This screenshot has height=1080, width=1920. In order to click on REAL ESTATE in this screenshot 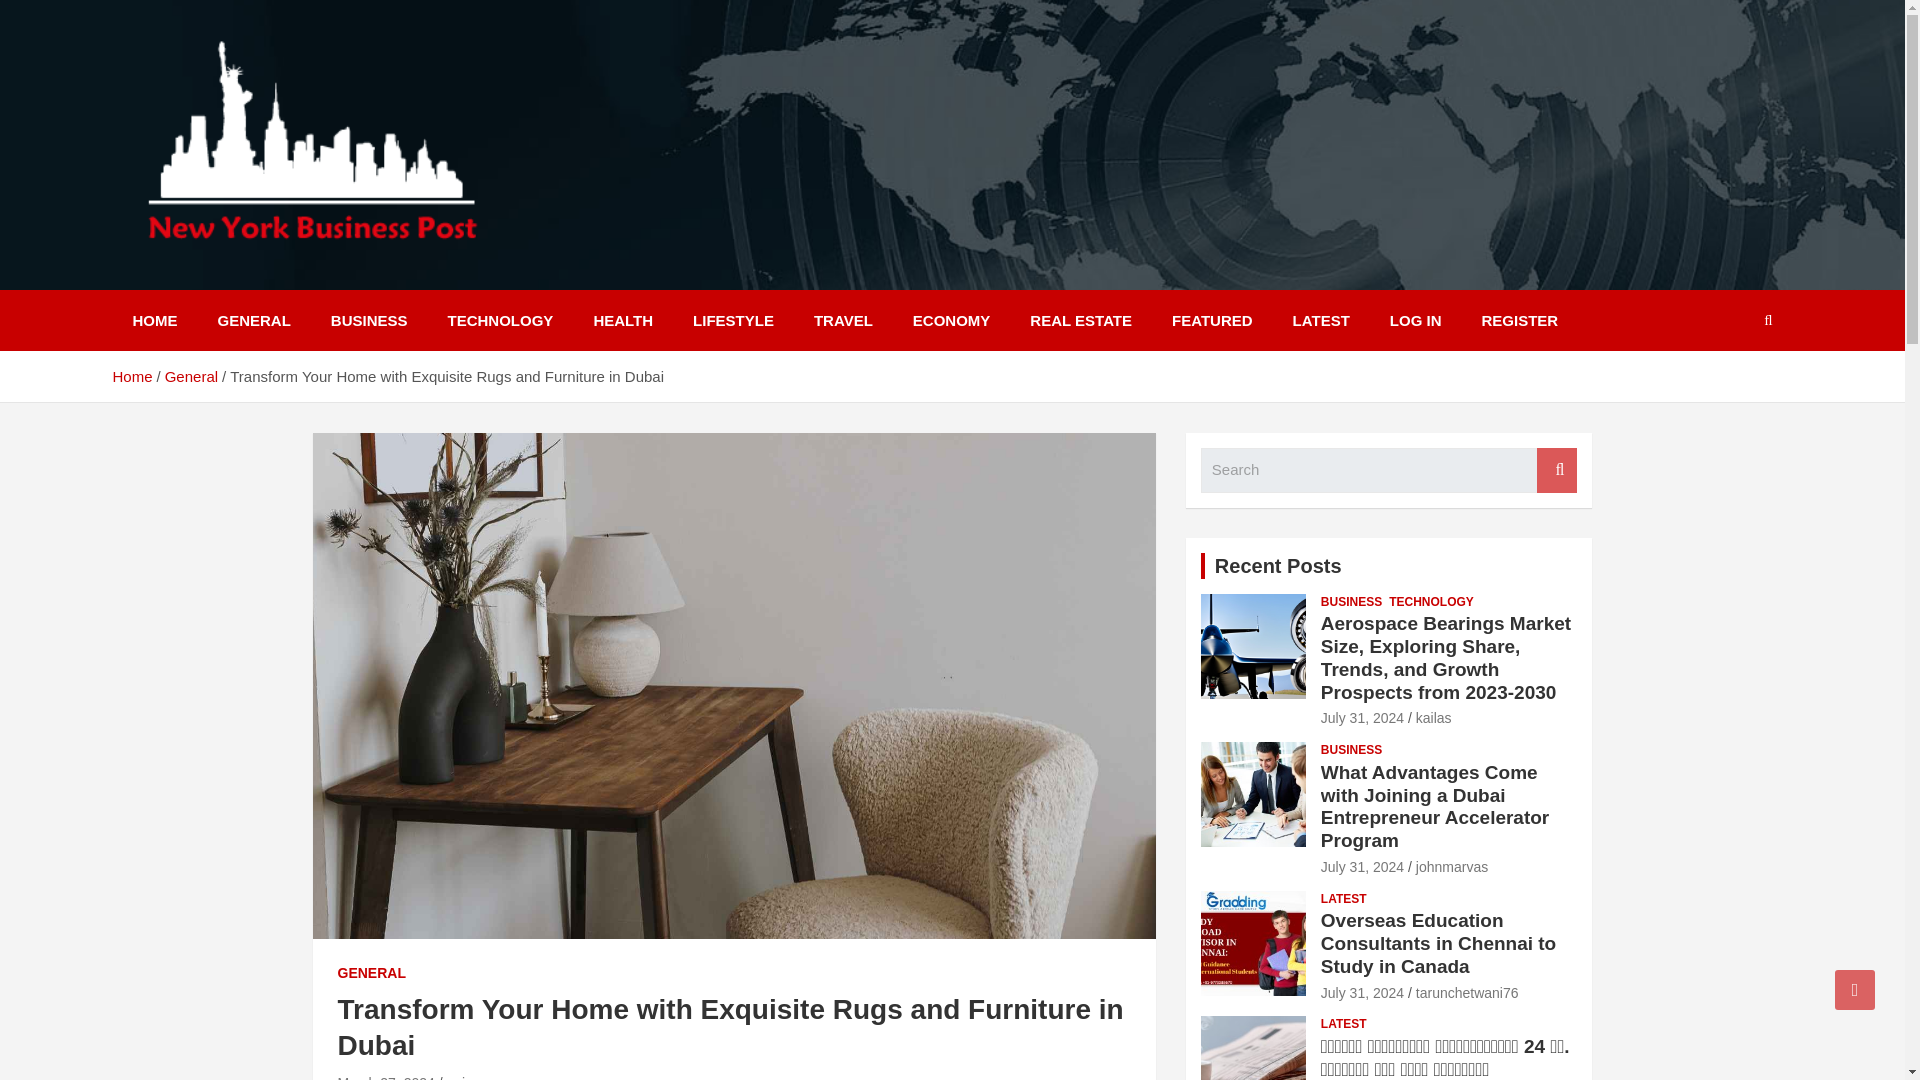, I will do `click(1080, 320)`.